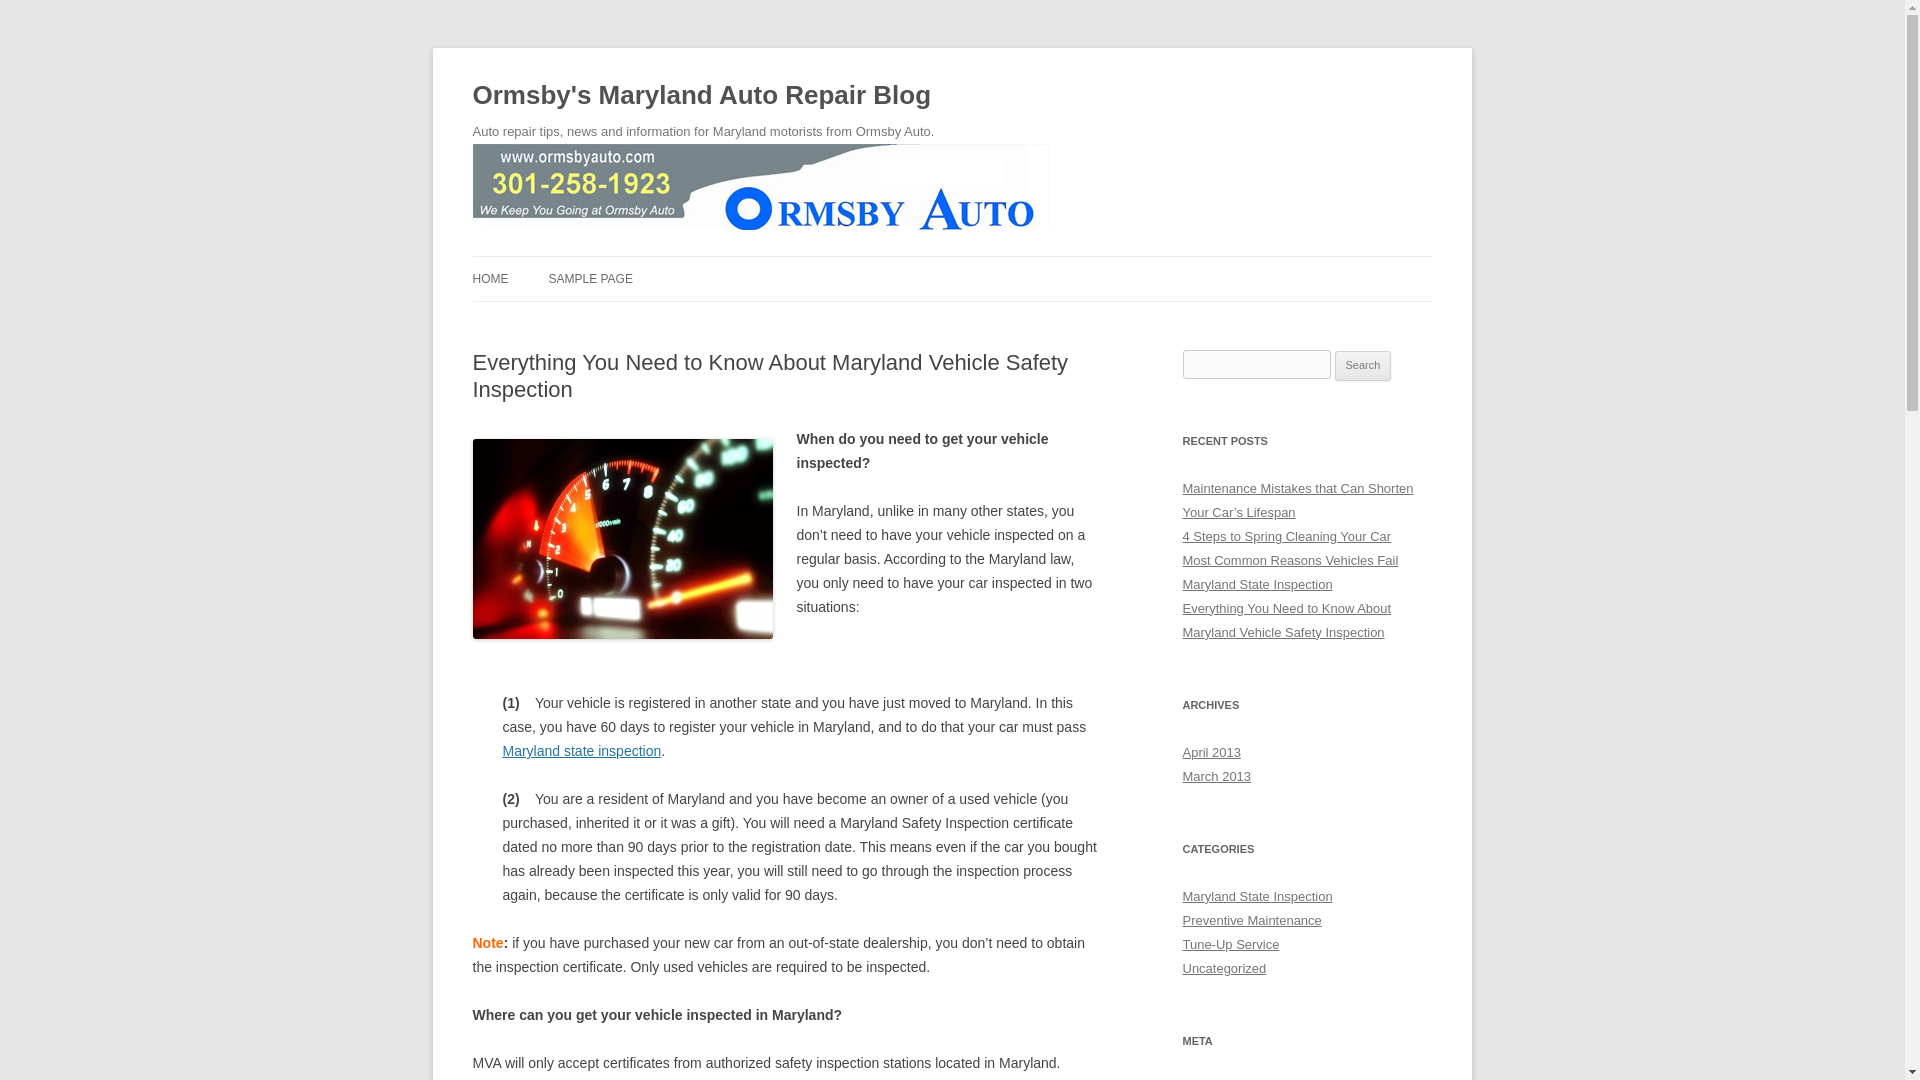 The width and height of the screenshot is (1920, 1080). Describe the element at coordinates (1286, 536) in the screenshot. I see `4 Steps to Spring Cleaning Your Car` at that location.